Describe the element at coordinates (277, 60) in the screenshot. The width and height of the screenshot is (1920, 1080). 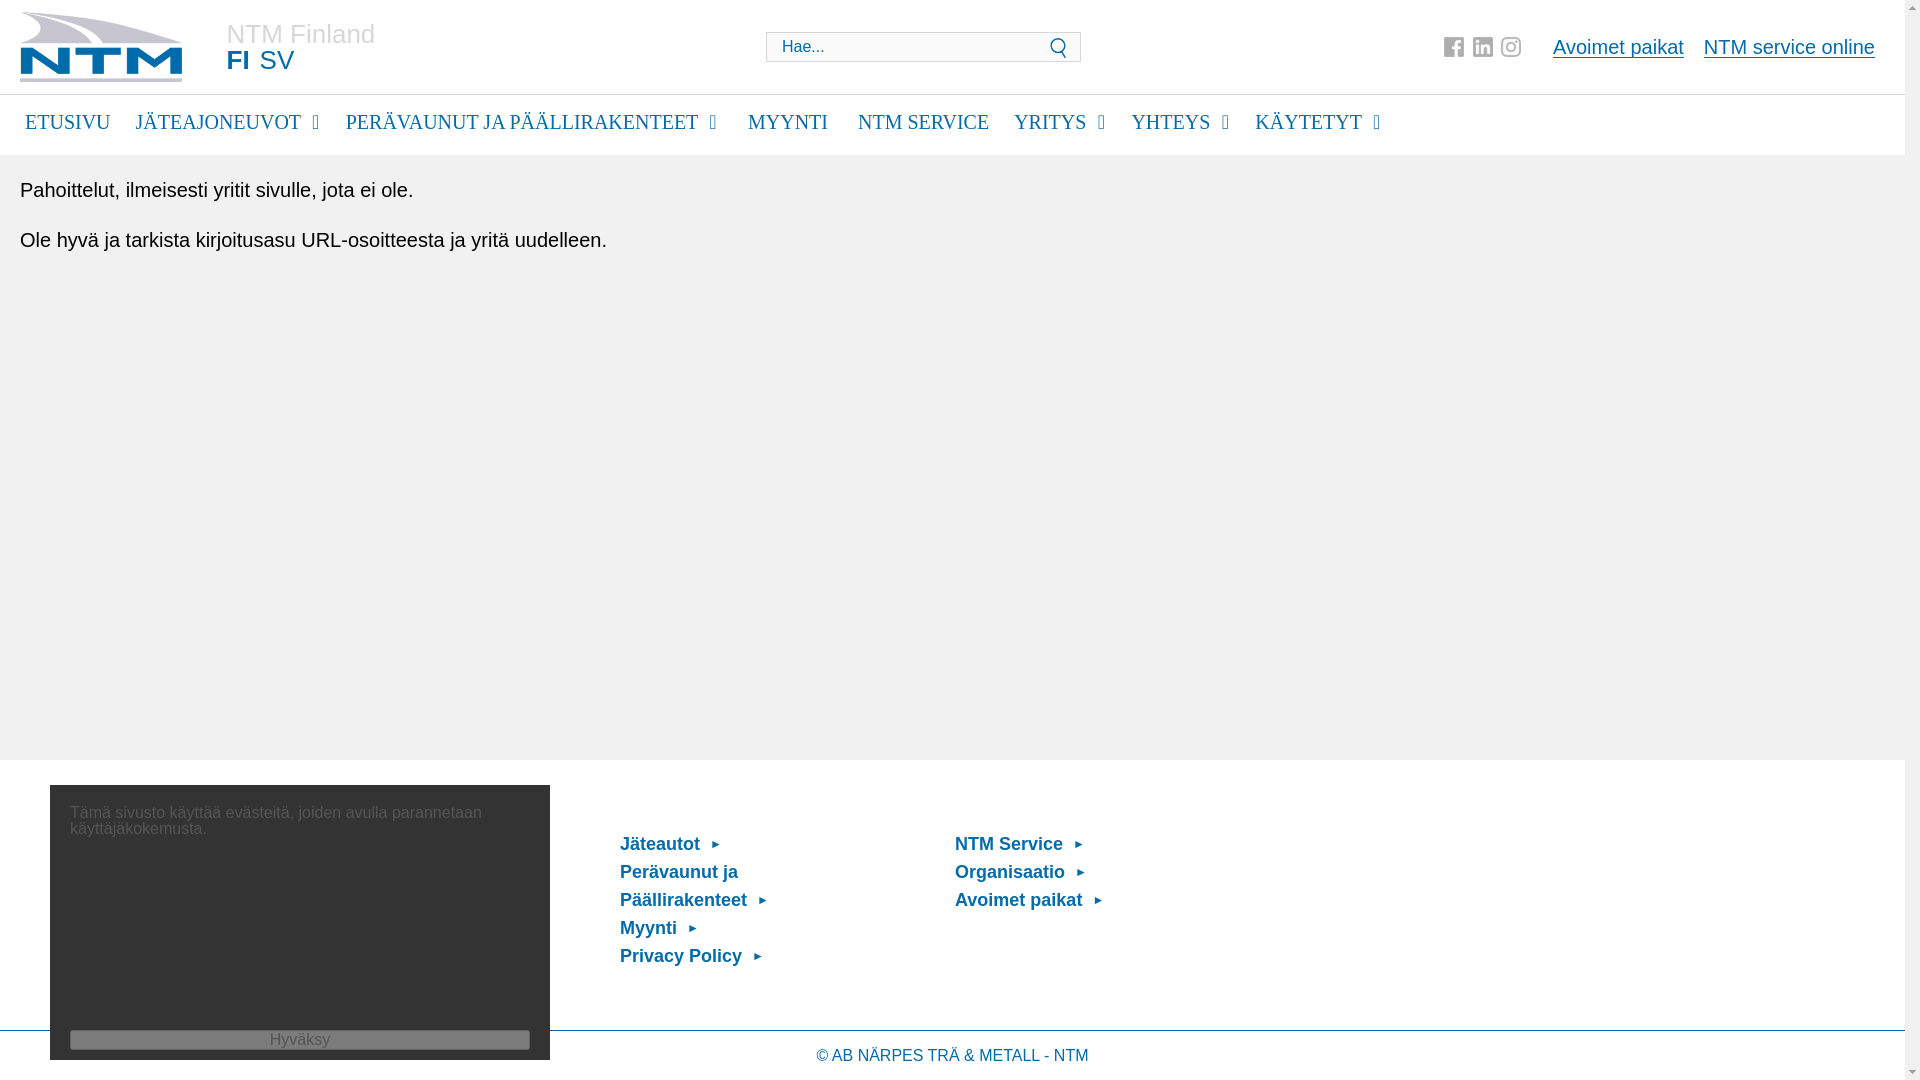
I see `SV` at that location.